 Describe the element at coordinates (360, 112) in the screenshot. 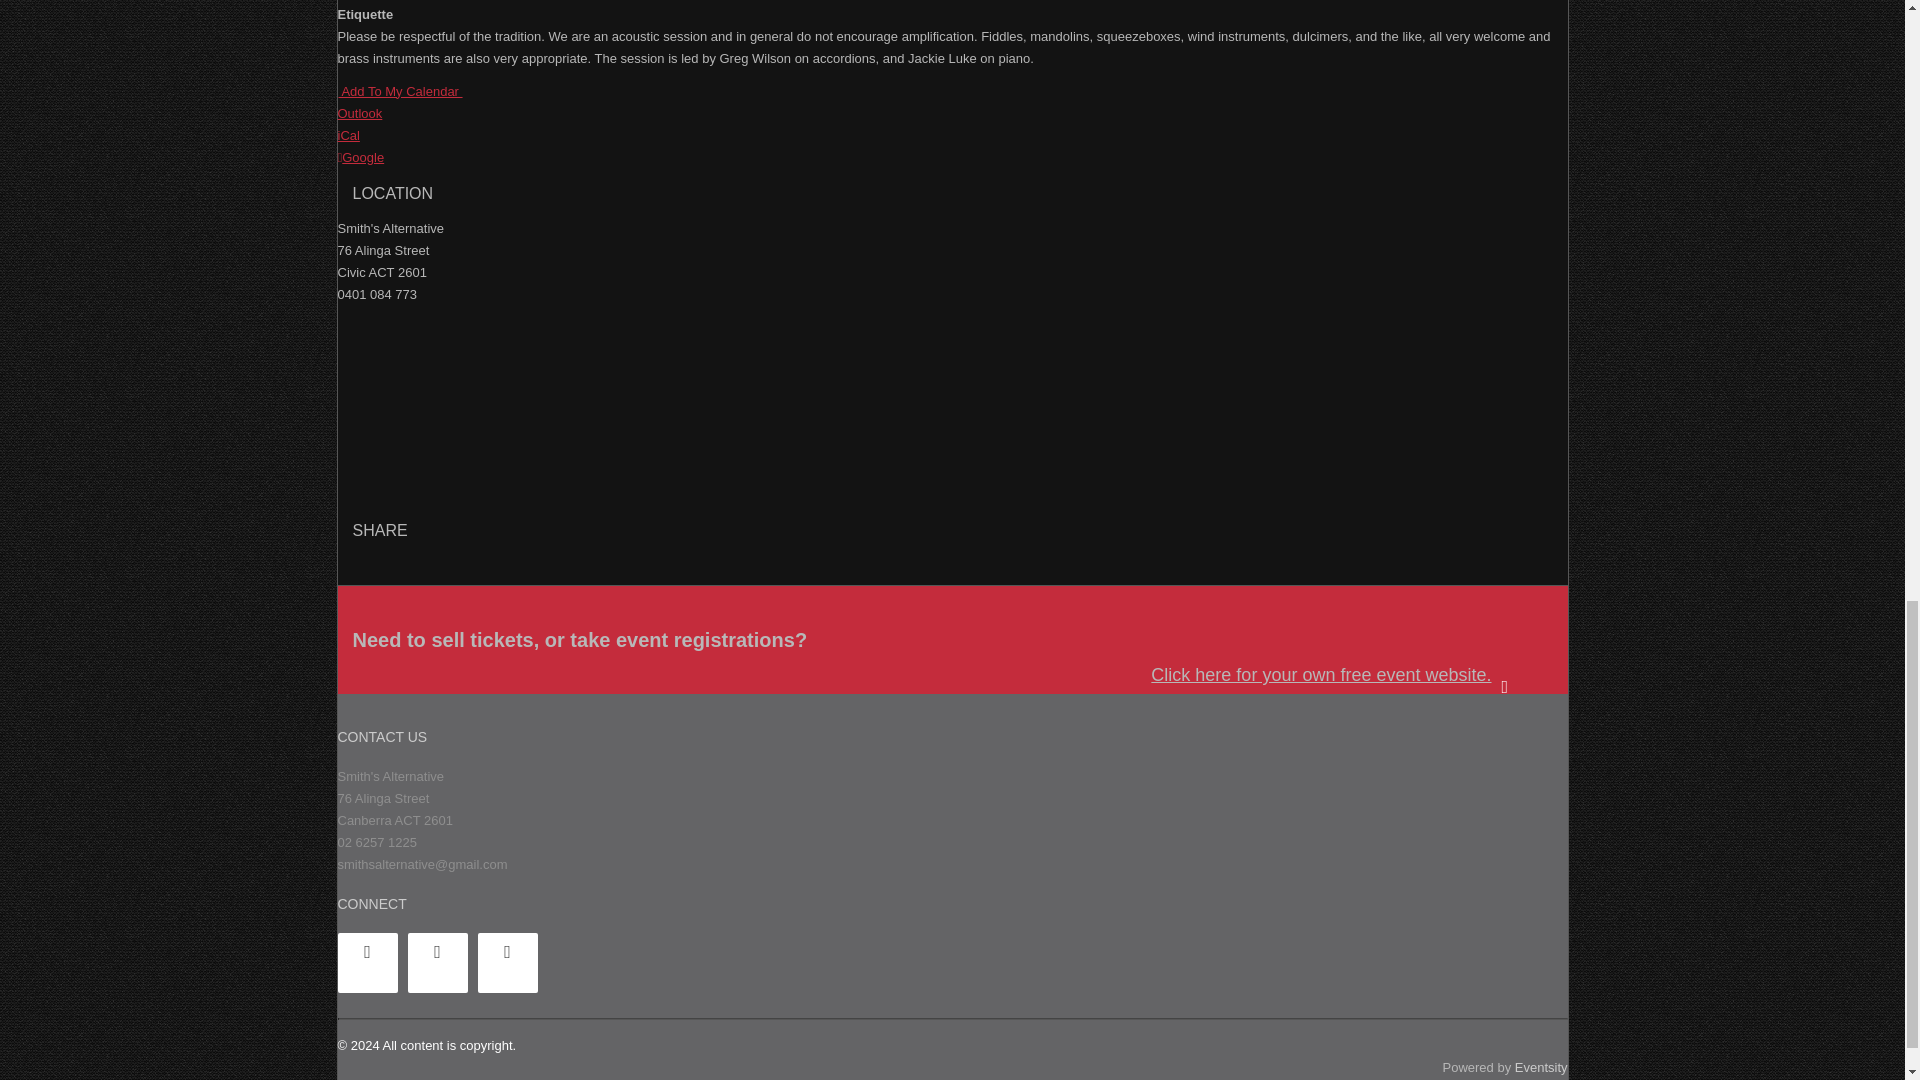

I see `Outlook` at that location.